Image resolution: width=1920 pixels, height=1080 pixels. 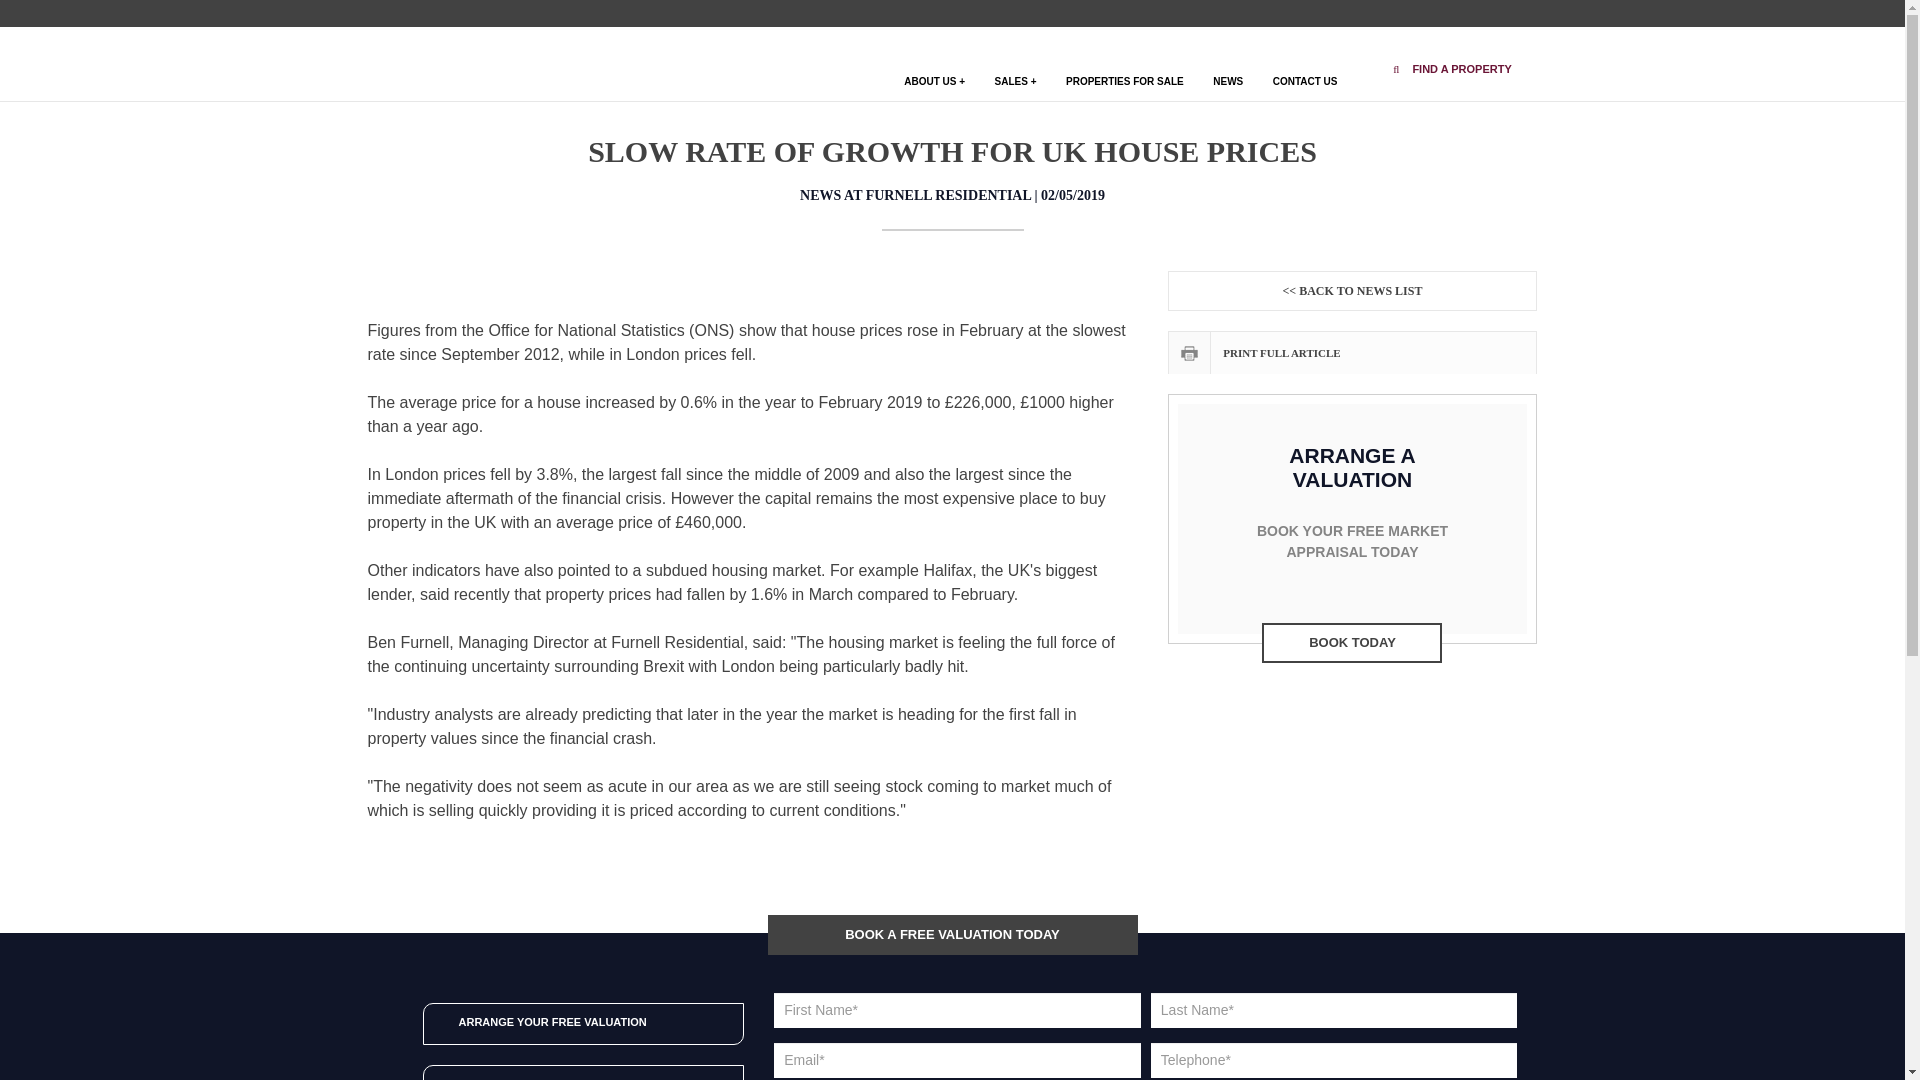 I want to click on FIND A PROPERTY, so click(x=1452, y=64).